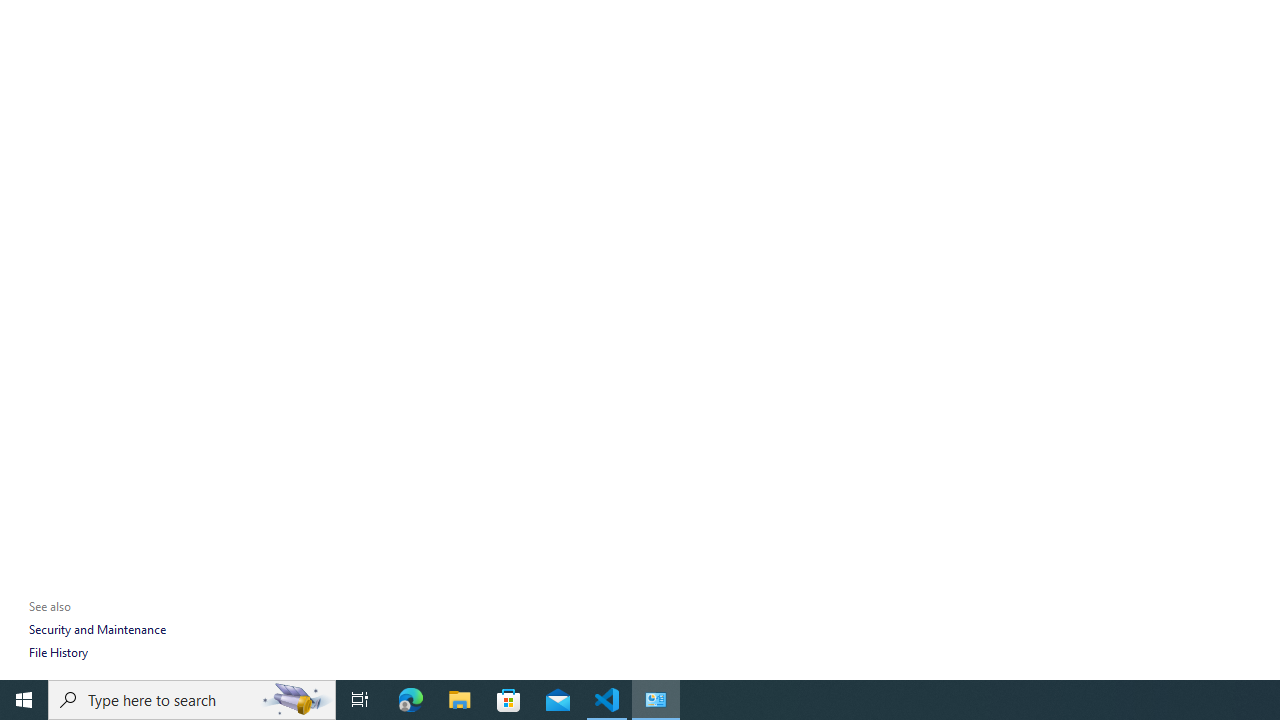 The height and width of the screenshot is (720, 1280). What do you see at coordinates (607, 700) in the screenshot?
I see `Visual Studio Code - 1 running window` at bounding box center [607, 700].